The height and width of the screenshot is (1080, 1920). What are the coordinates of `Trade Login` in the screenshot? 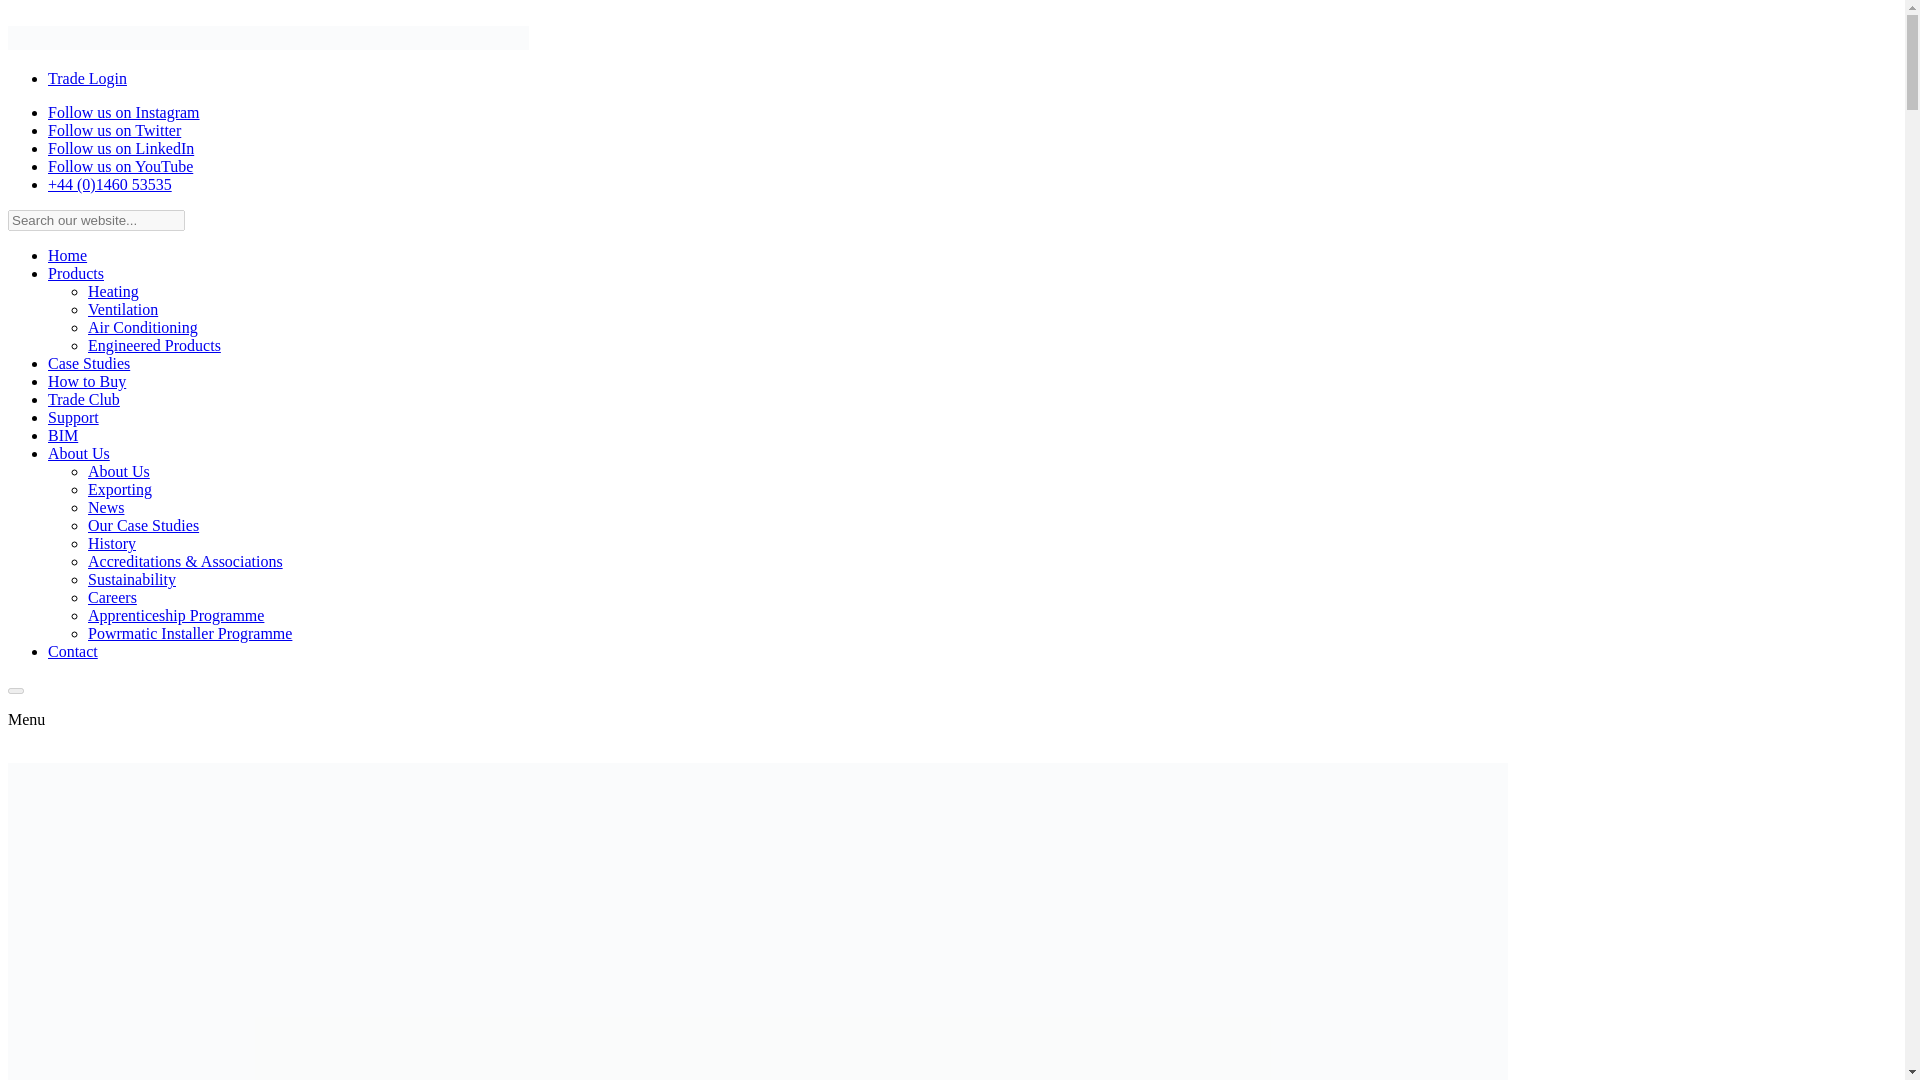 It's located at (87, 78).